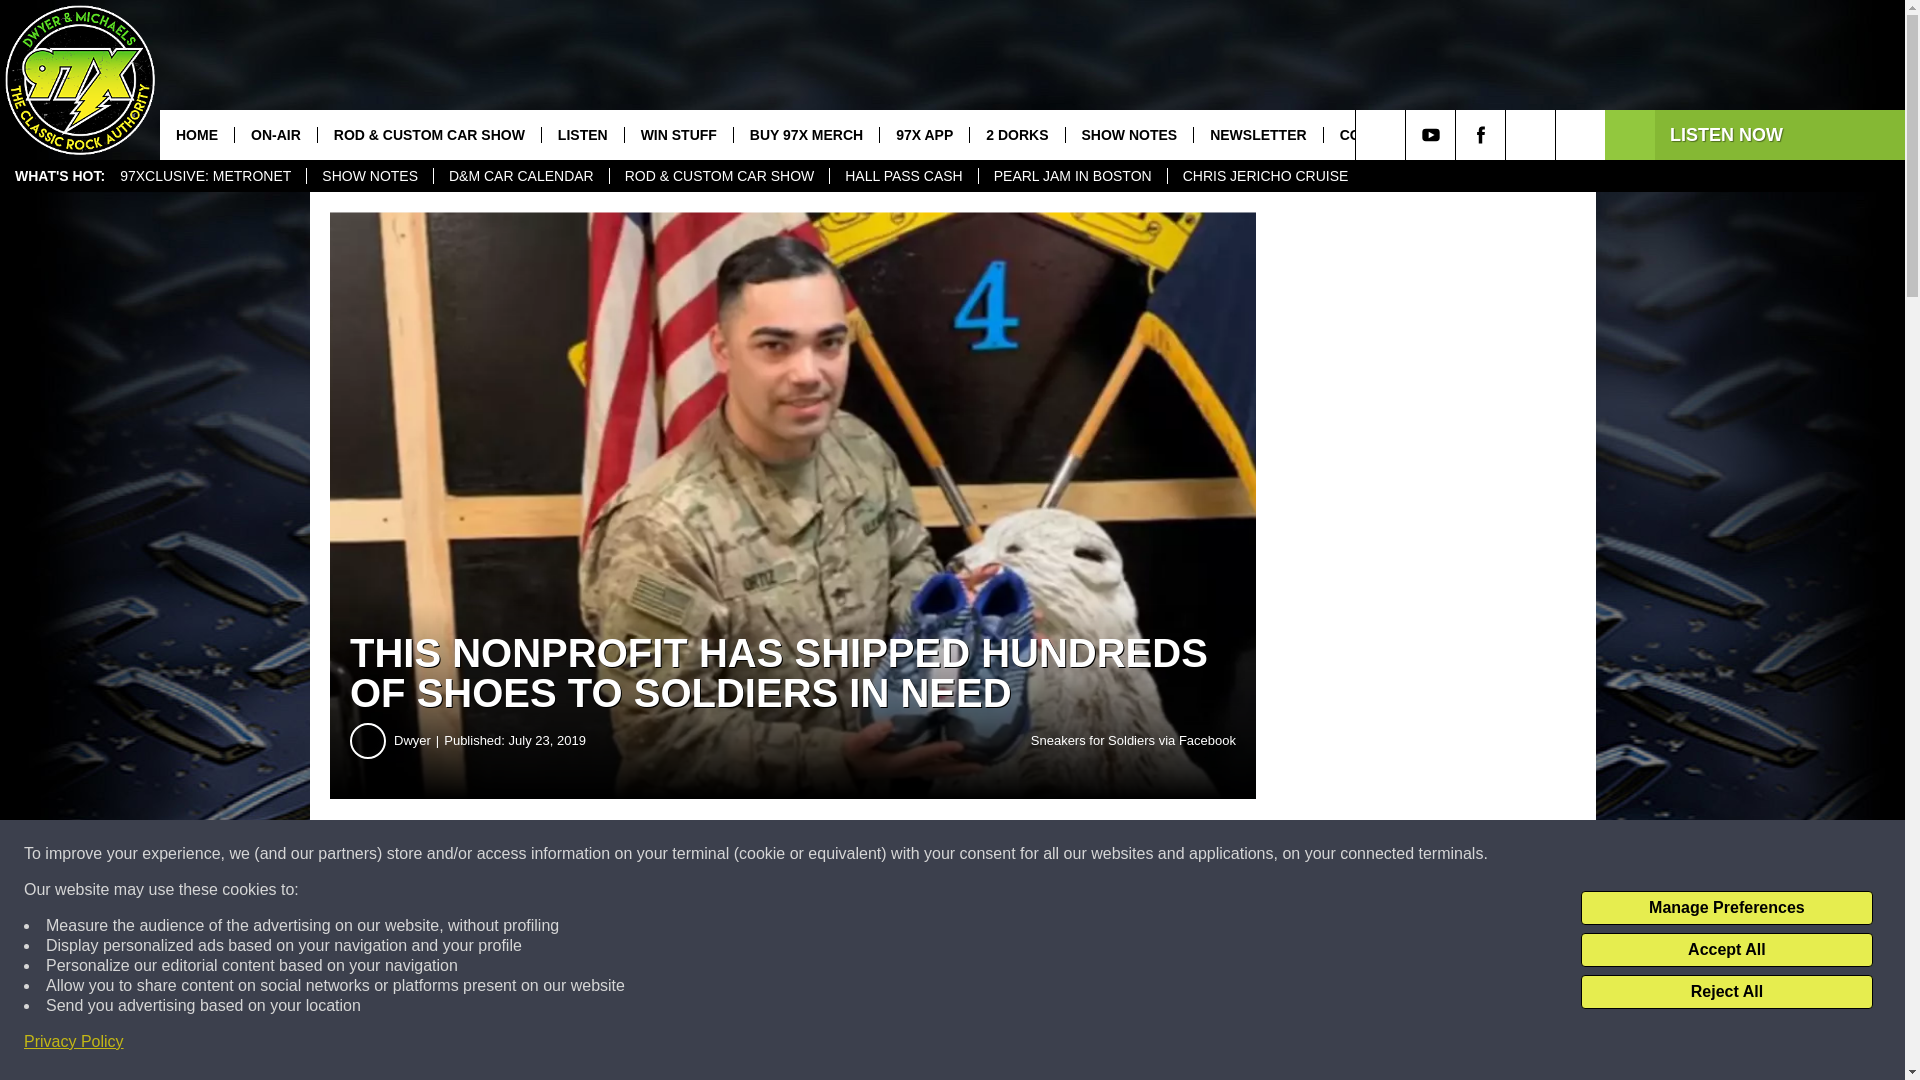  I want to click on 97XCLUSIVE: METRONET, so click(205, 176).